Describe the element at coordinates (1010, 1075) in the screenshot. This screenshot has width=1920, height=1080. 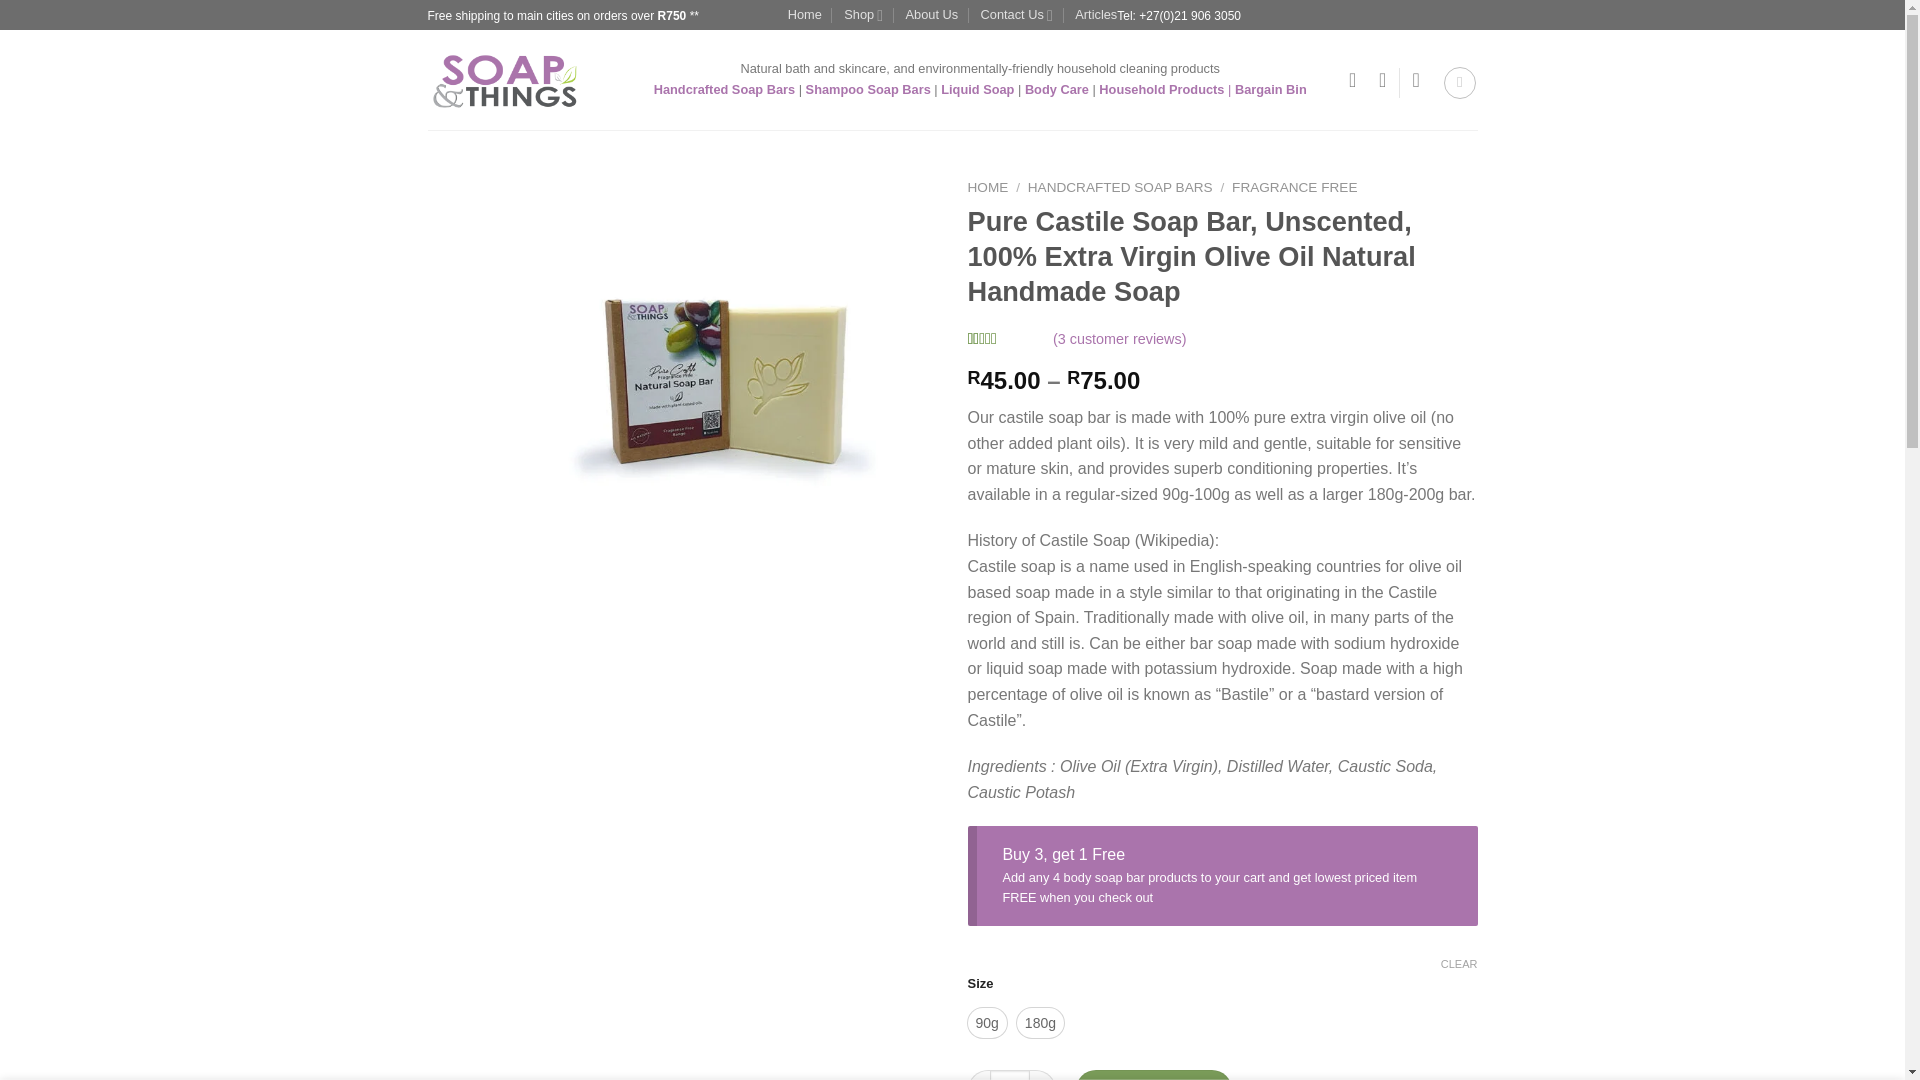
I see `1` at that location.